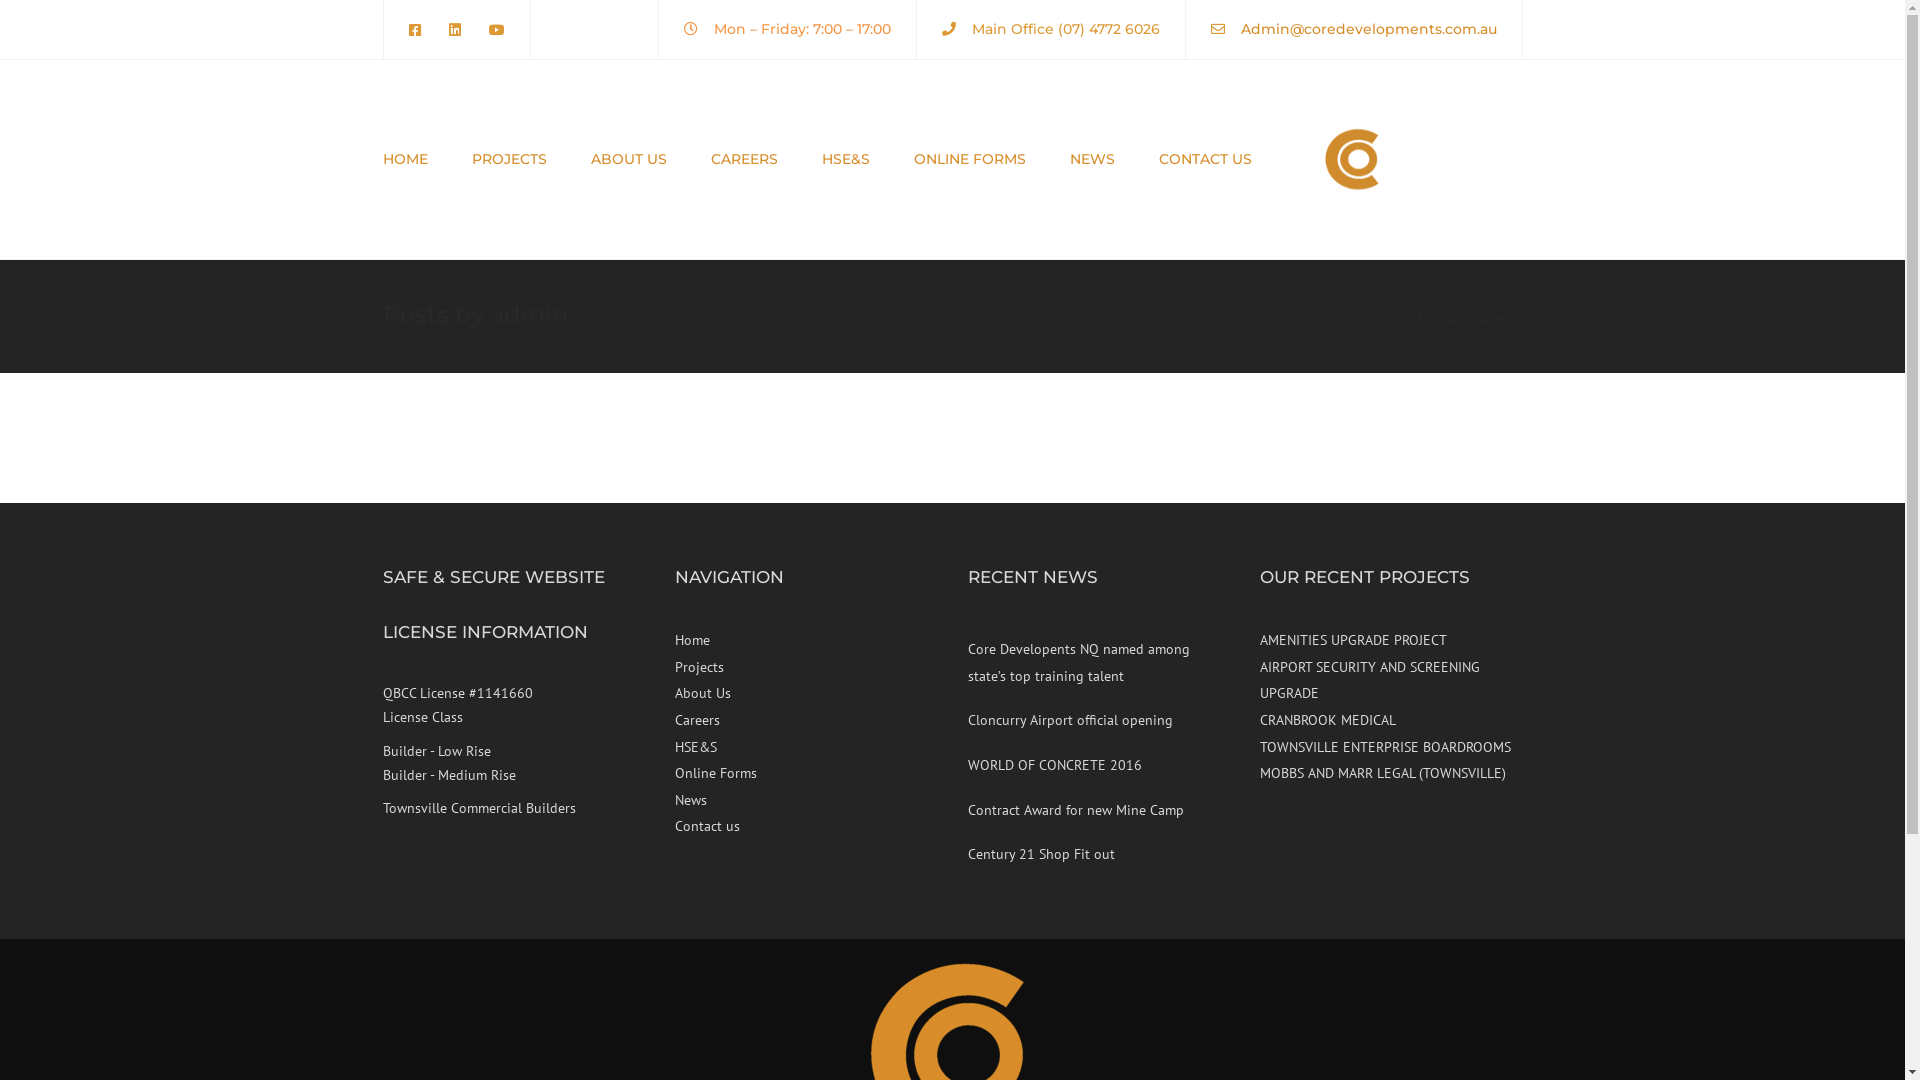 The width and height of the screenshot is (1920, 1080). Describe the element at coordinates (1446, 319) in the screenshot. I see `Home` at that location.